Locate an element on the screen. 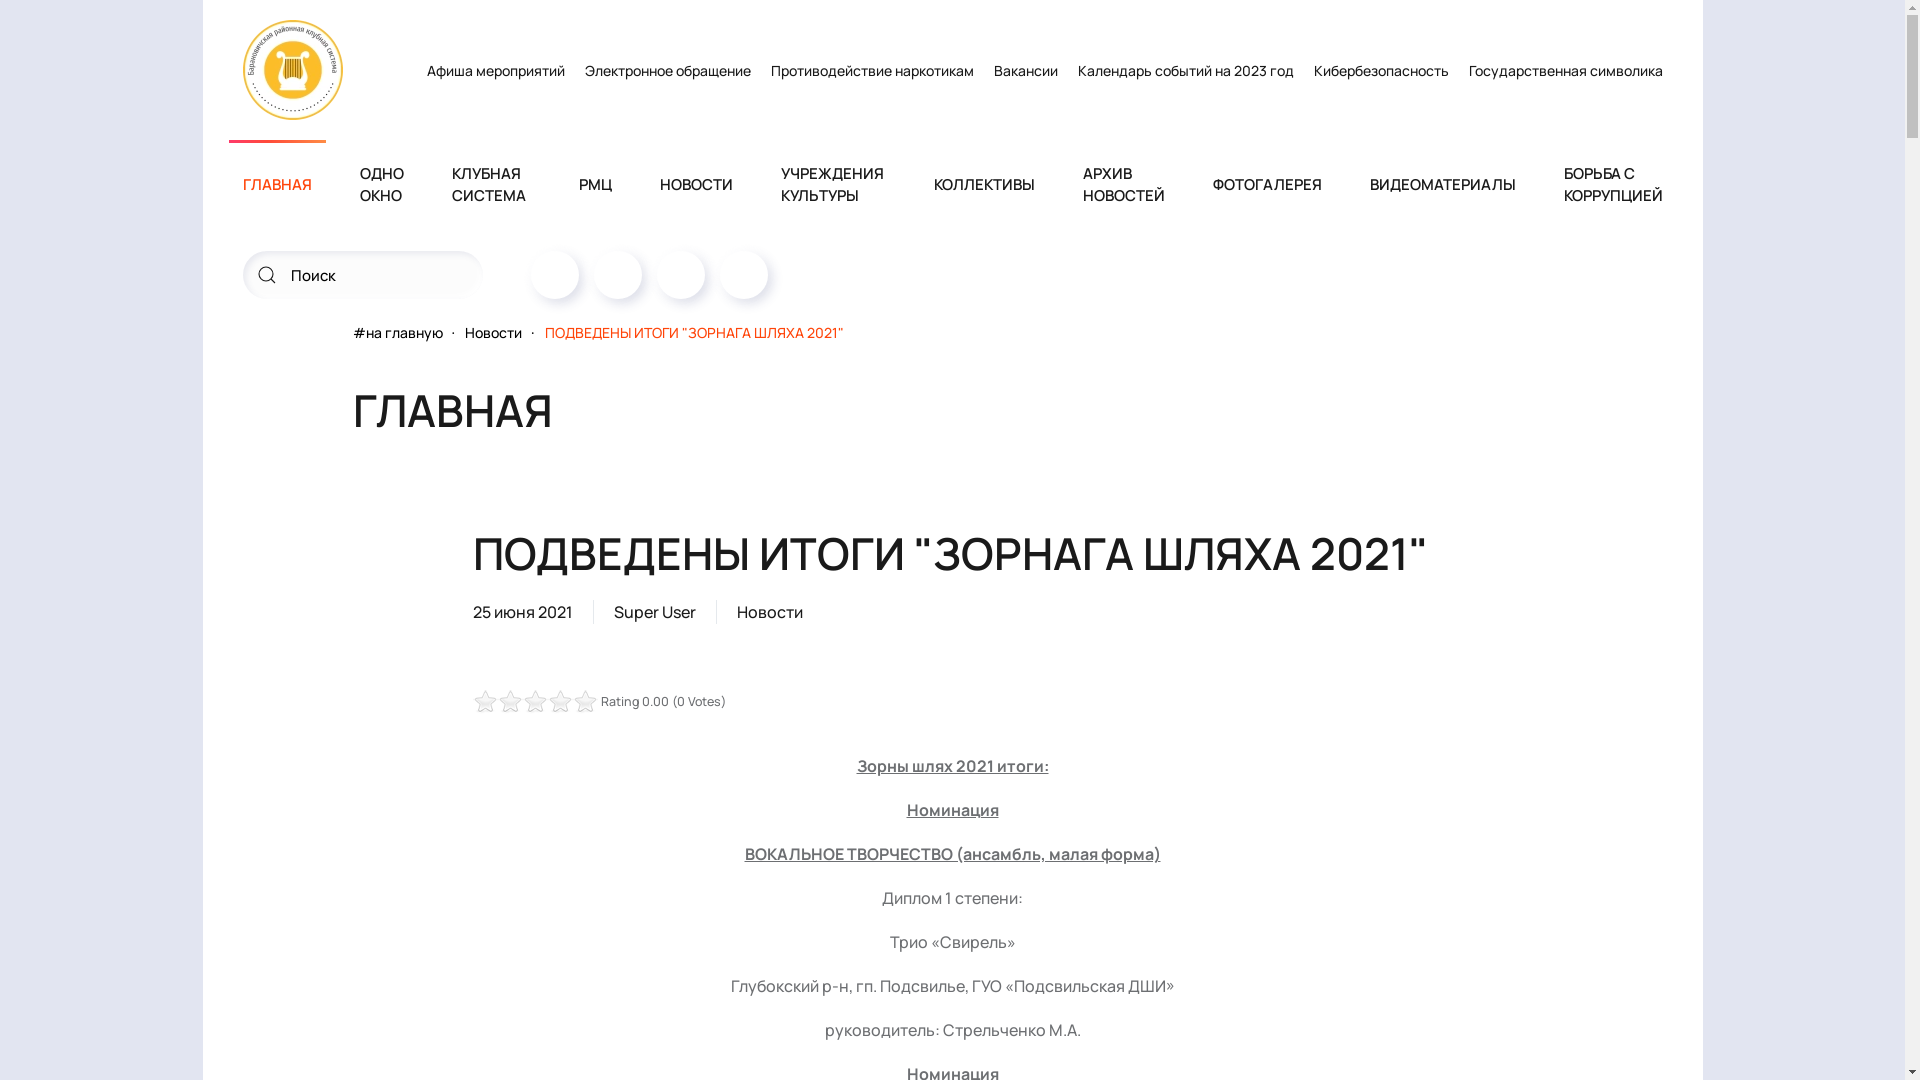 This screenshot has width=1920, height=1080. 1 is located at coordinates (516, 702).